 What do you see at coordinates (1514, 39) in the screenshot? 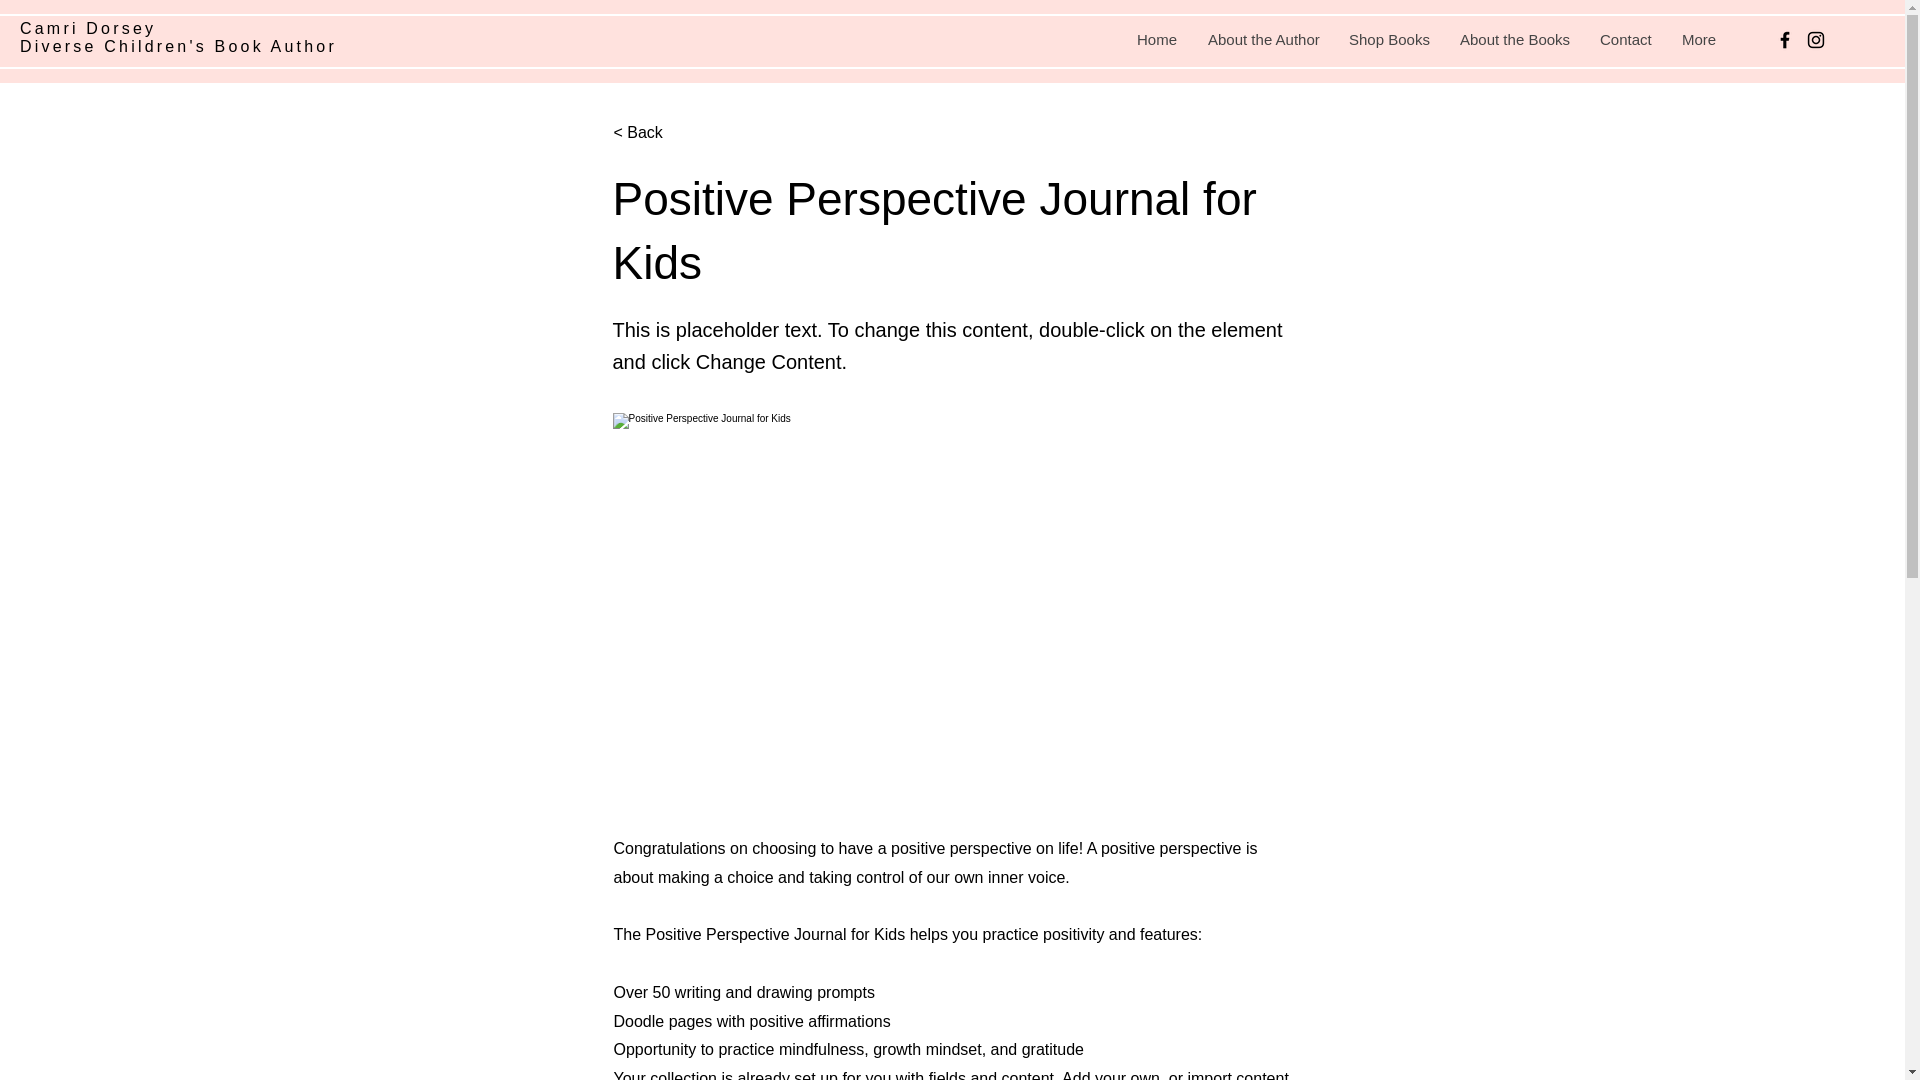
I see `About the Books` at bounding box center [1514, 39].